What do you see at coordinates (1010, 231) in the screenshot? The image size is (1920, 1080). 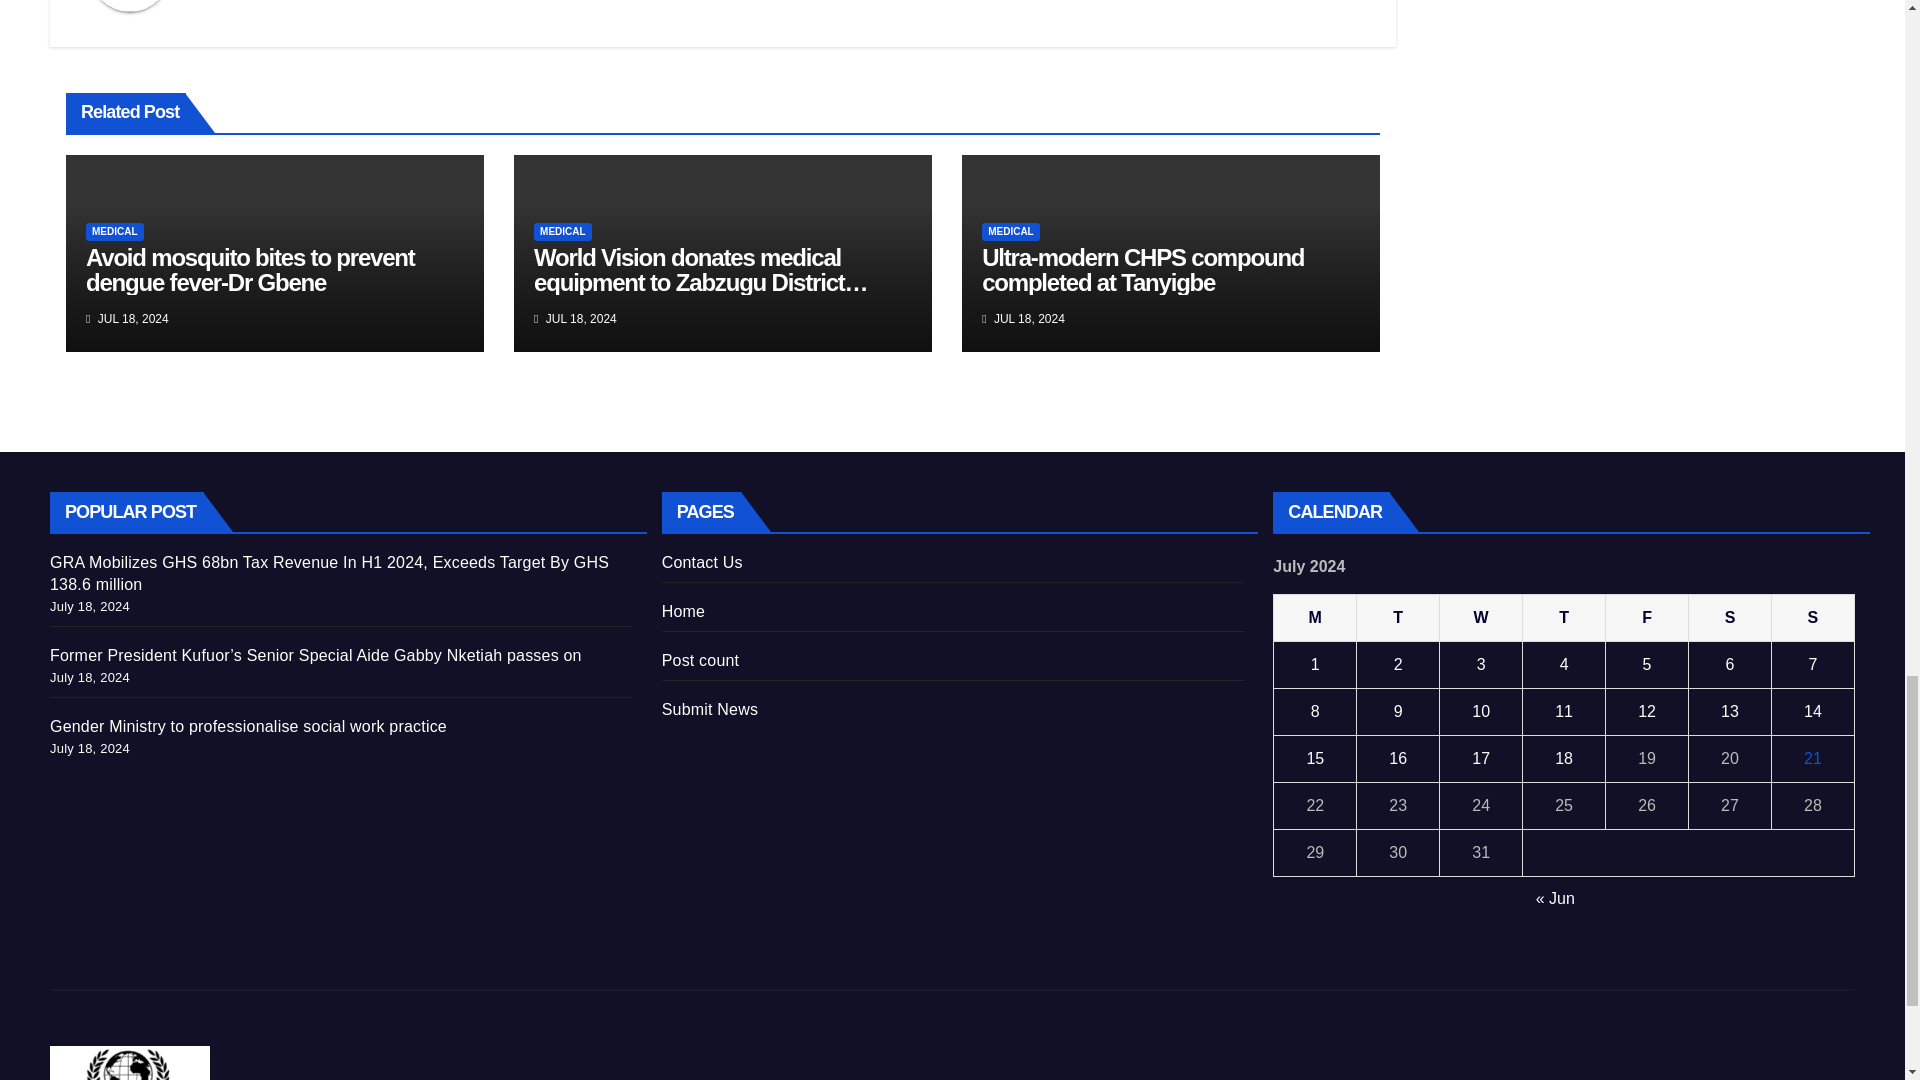 I see `MEDICAL` at bounding box center [1010, 231].